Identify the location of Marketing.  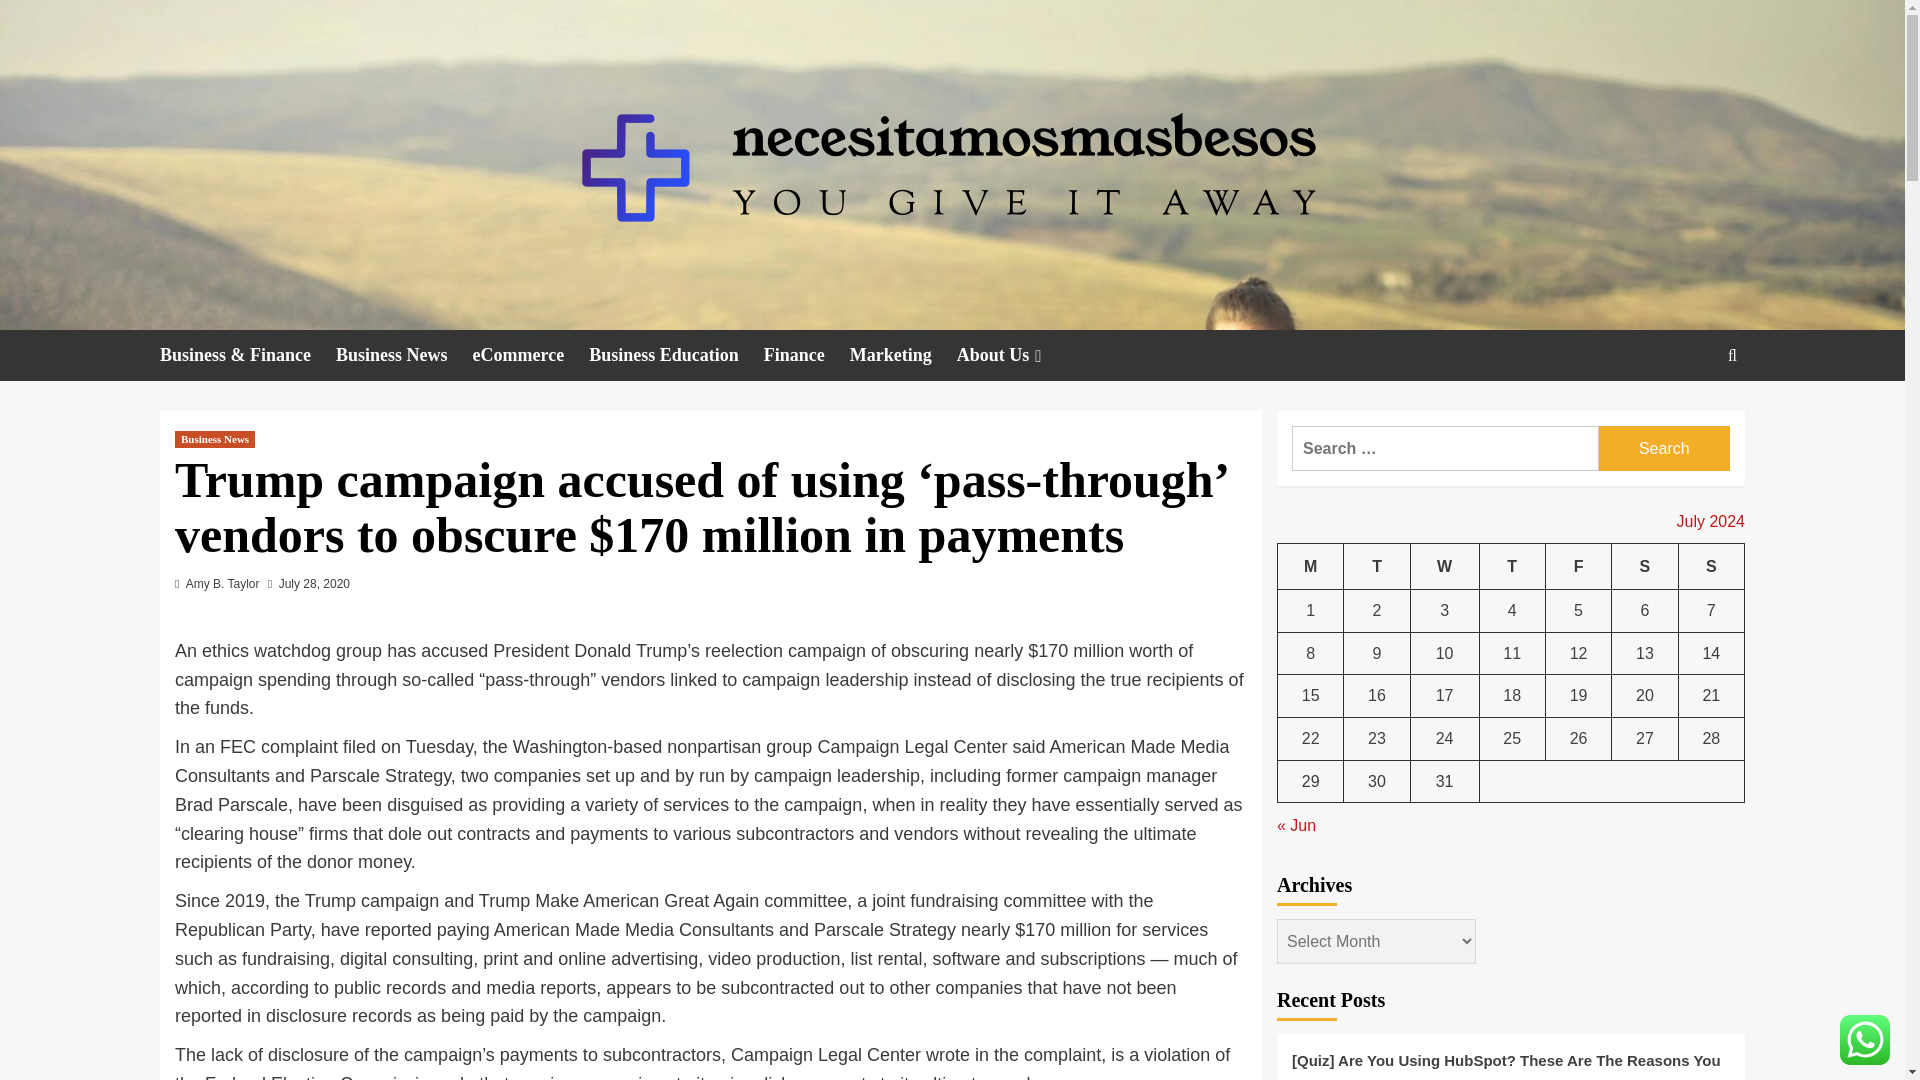
(903, 356).